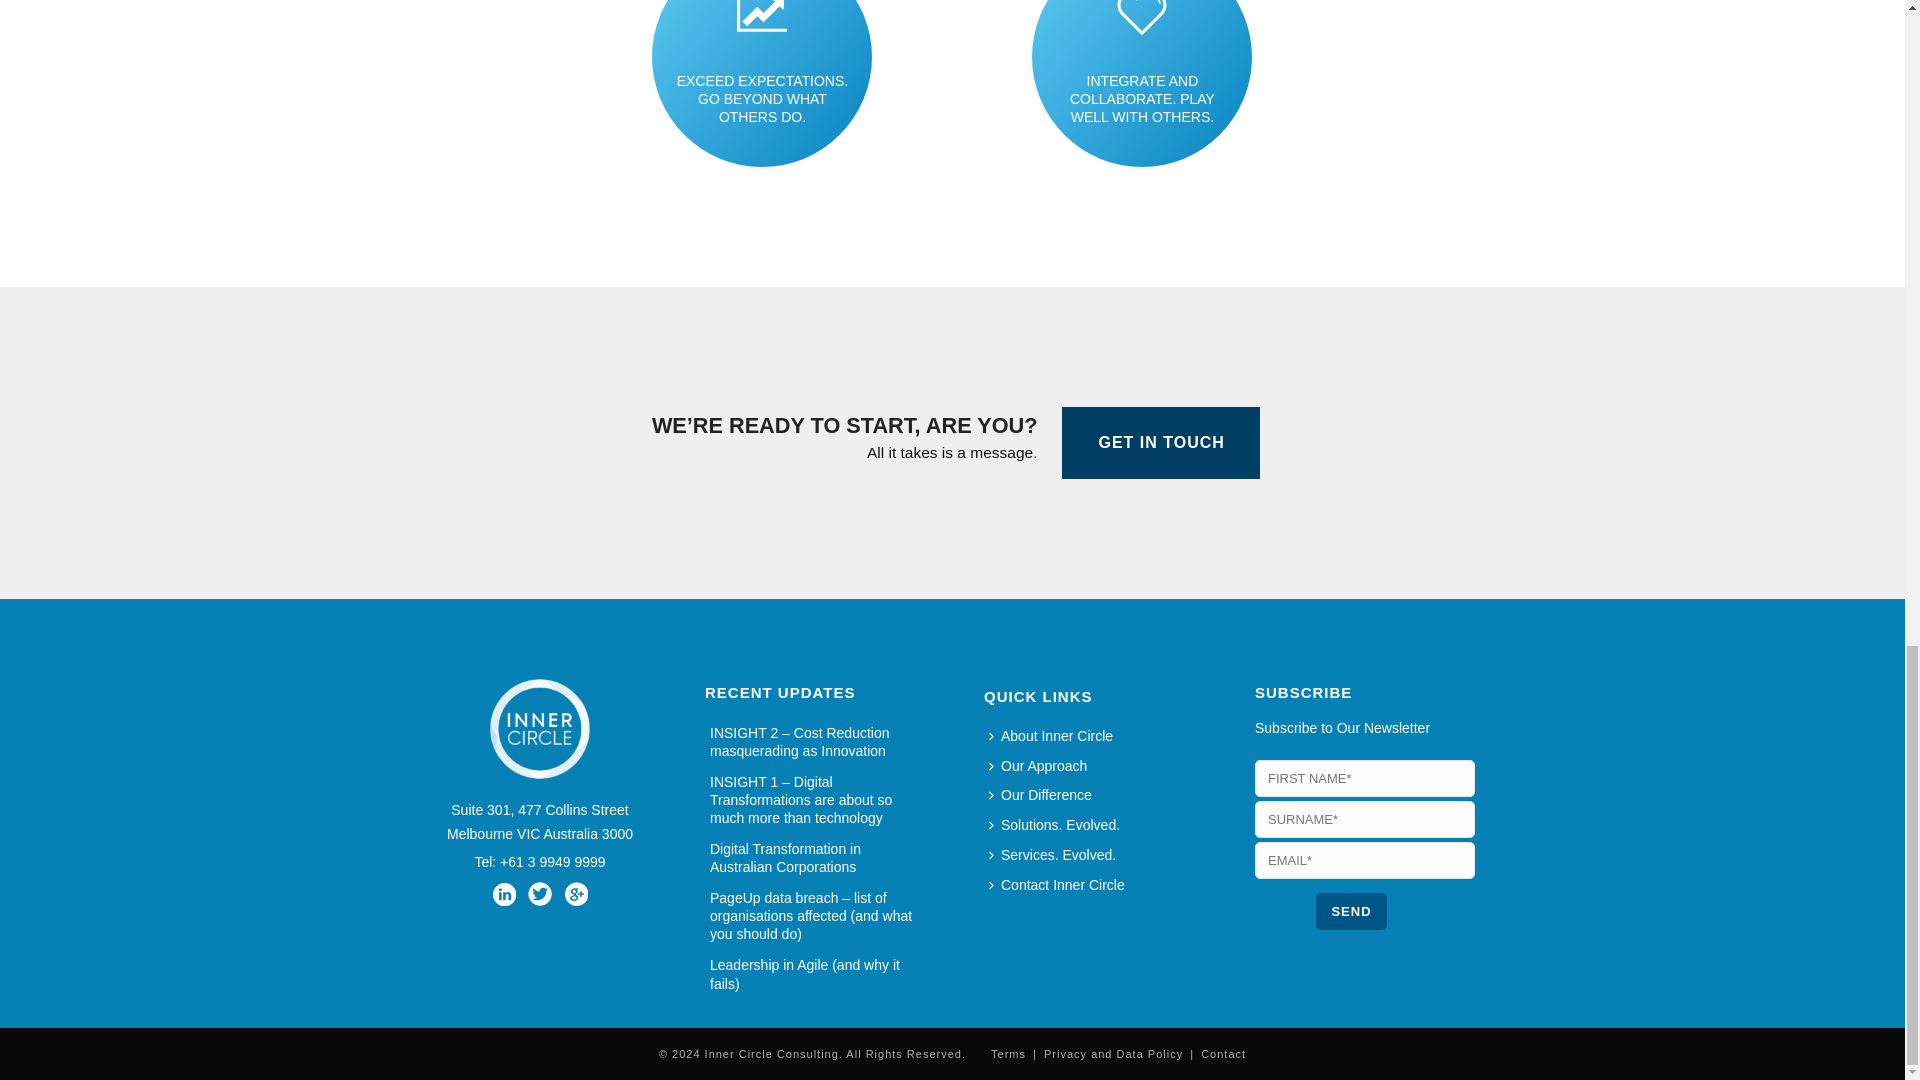  What do you see at coordinates (1160, 443) in the screenshot?
I see `GET IN TOUCH` at bounding box center [1160, 443].